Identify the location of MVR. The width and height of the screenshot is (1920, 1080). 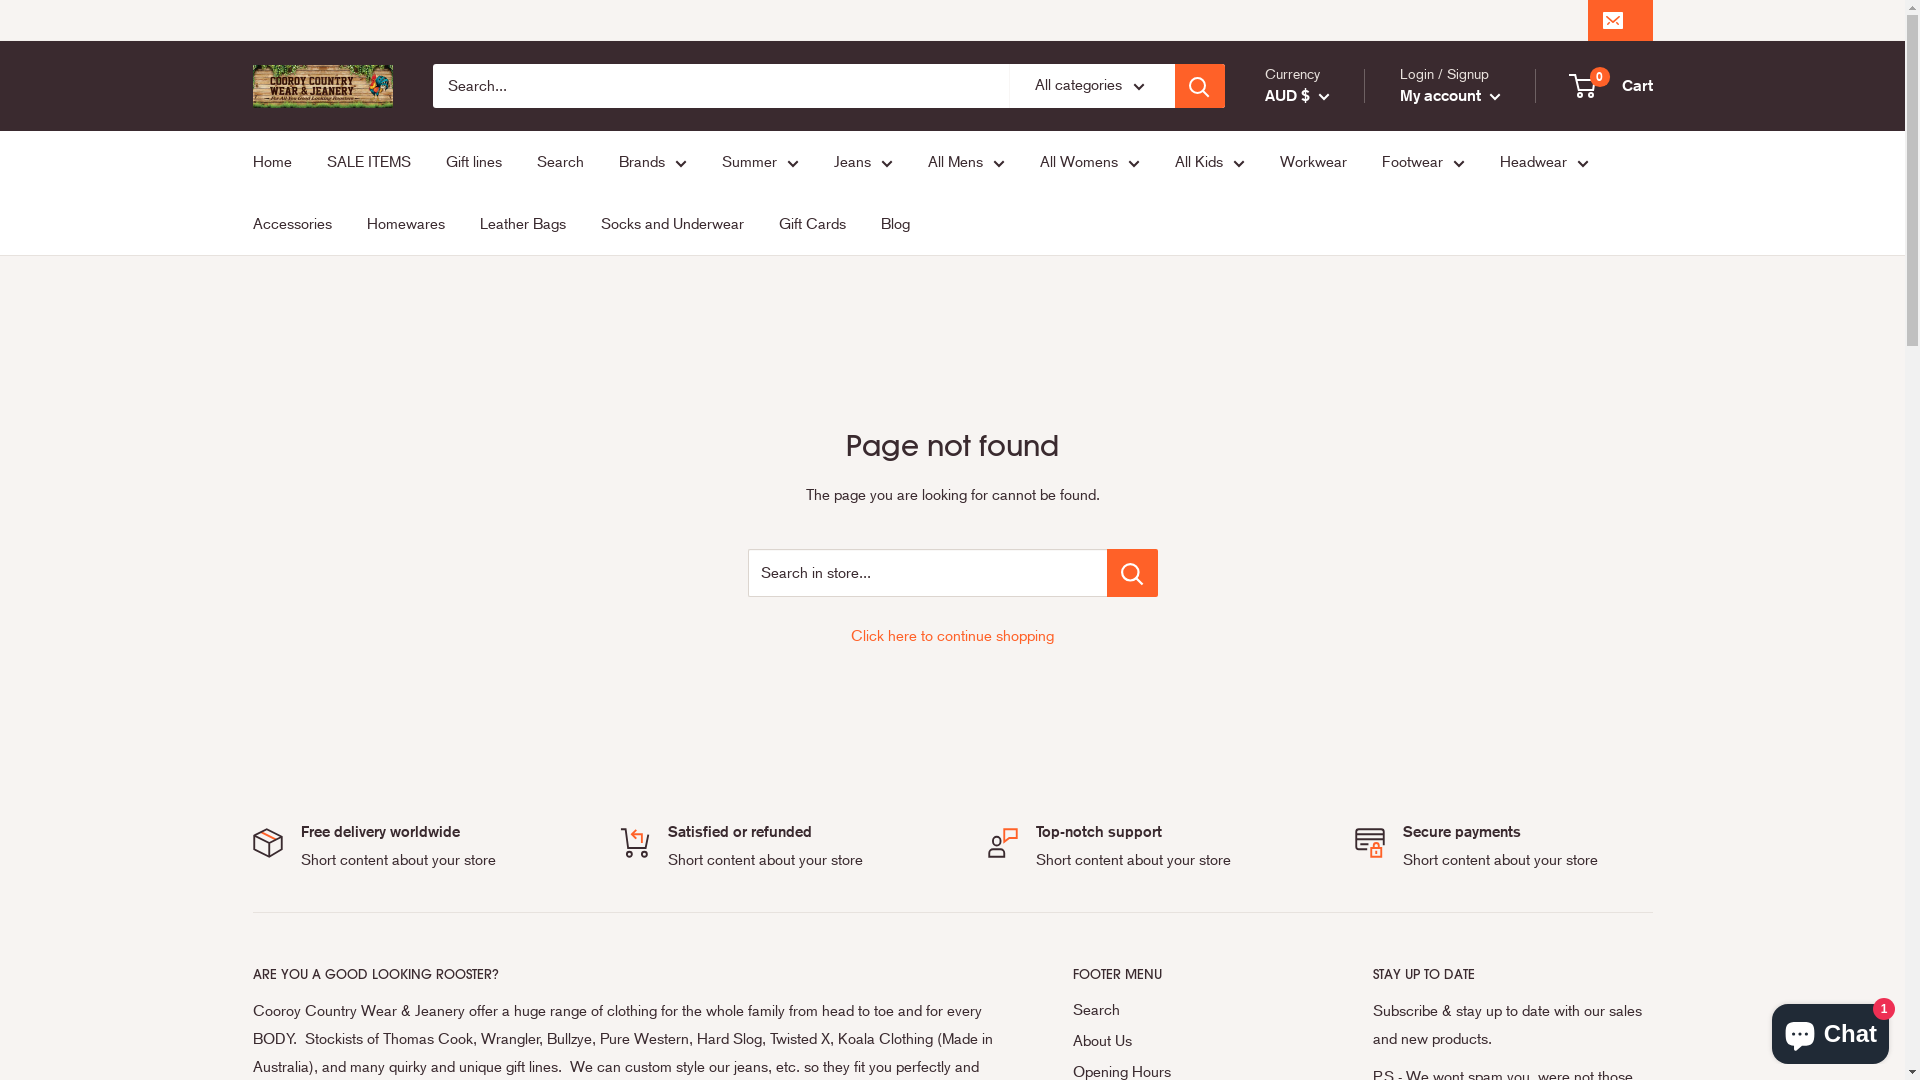
(304, 214).